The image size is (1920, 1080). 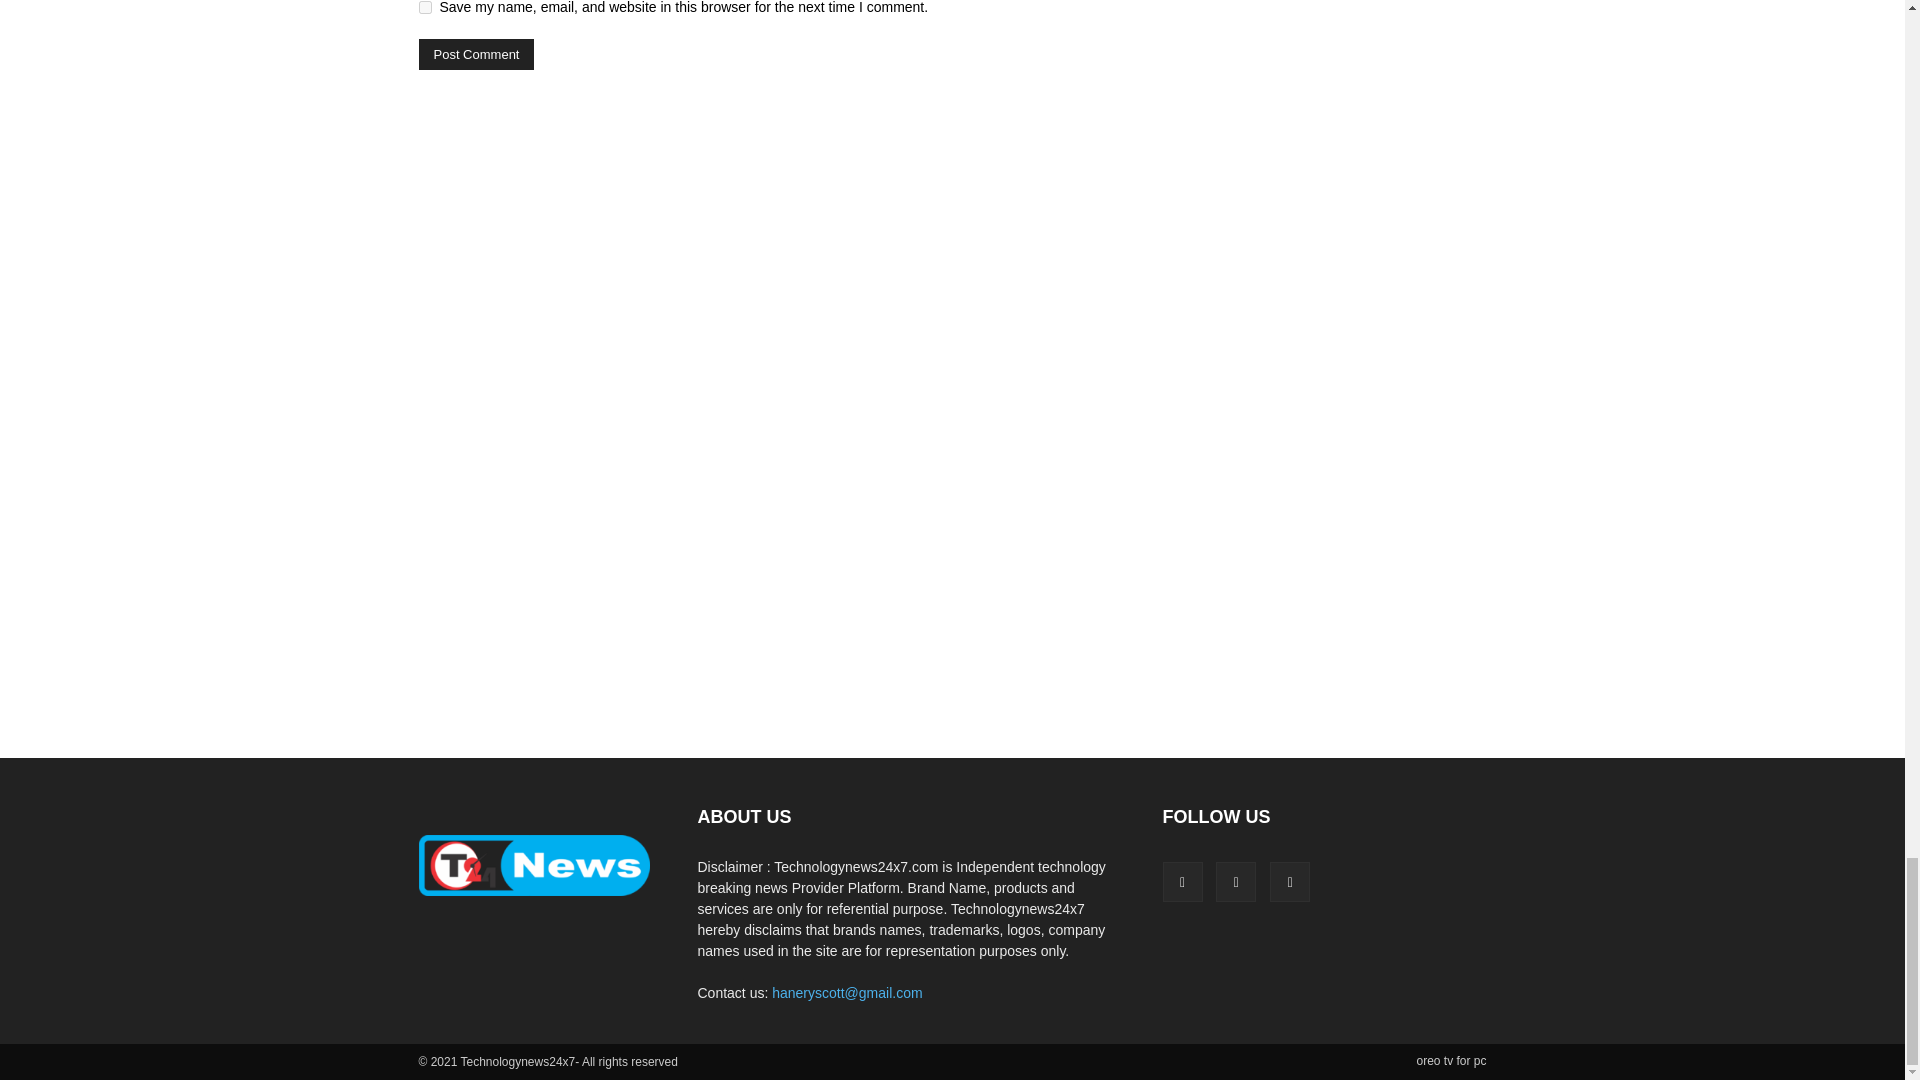 What do you see at coordinates (424, 8) in the screenshot?
I see `yes` at bounding box center [424, 8].